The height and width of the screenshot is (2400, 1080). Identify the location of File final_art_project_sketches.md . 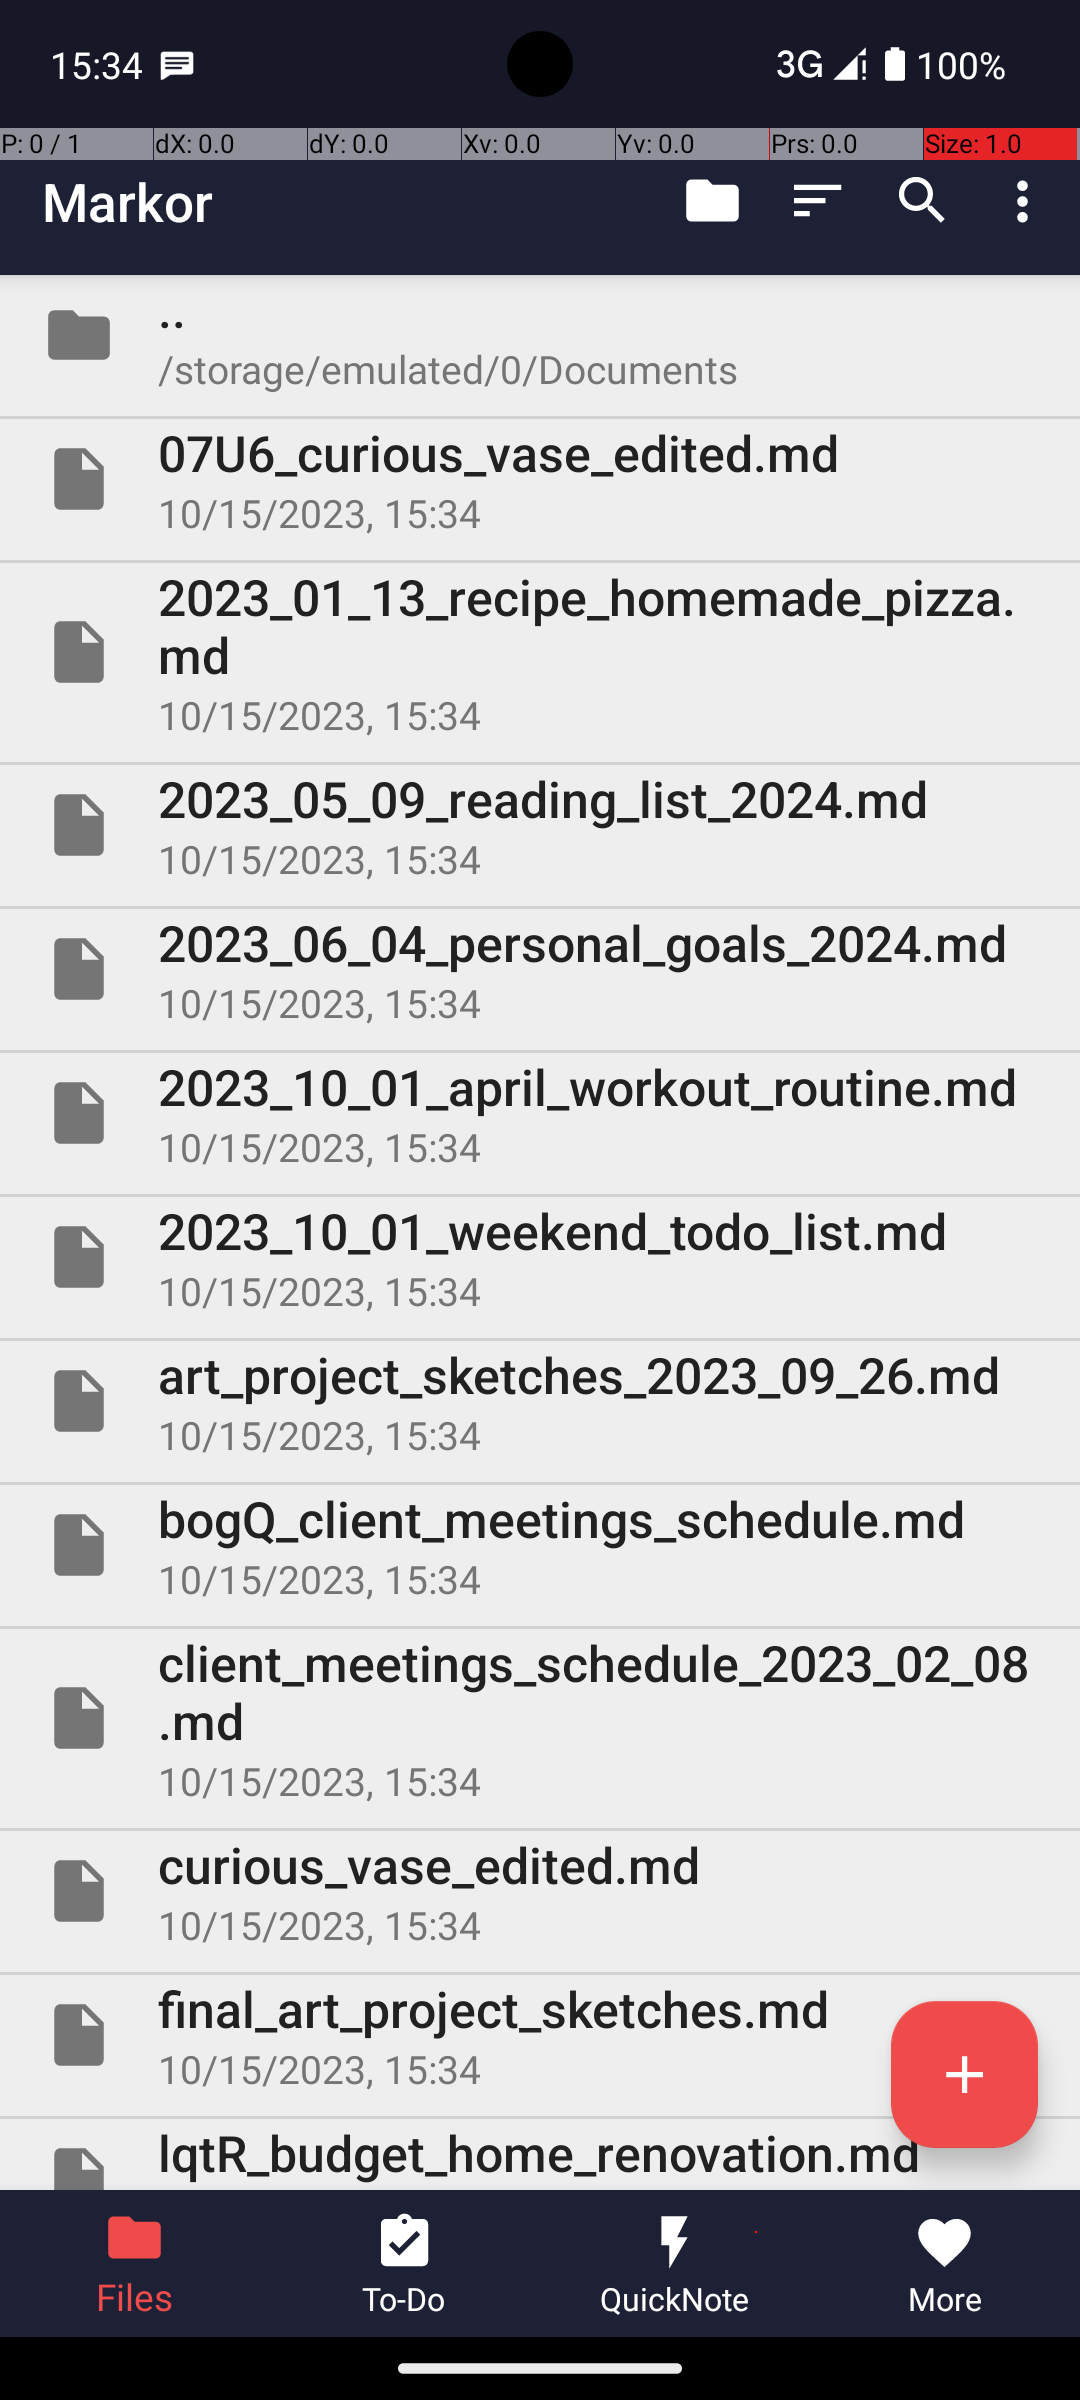
(540, 2035).